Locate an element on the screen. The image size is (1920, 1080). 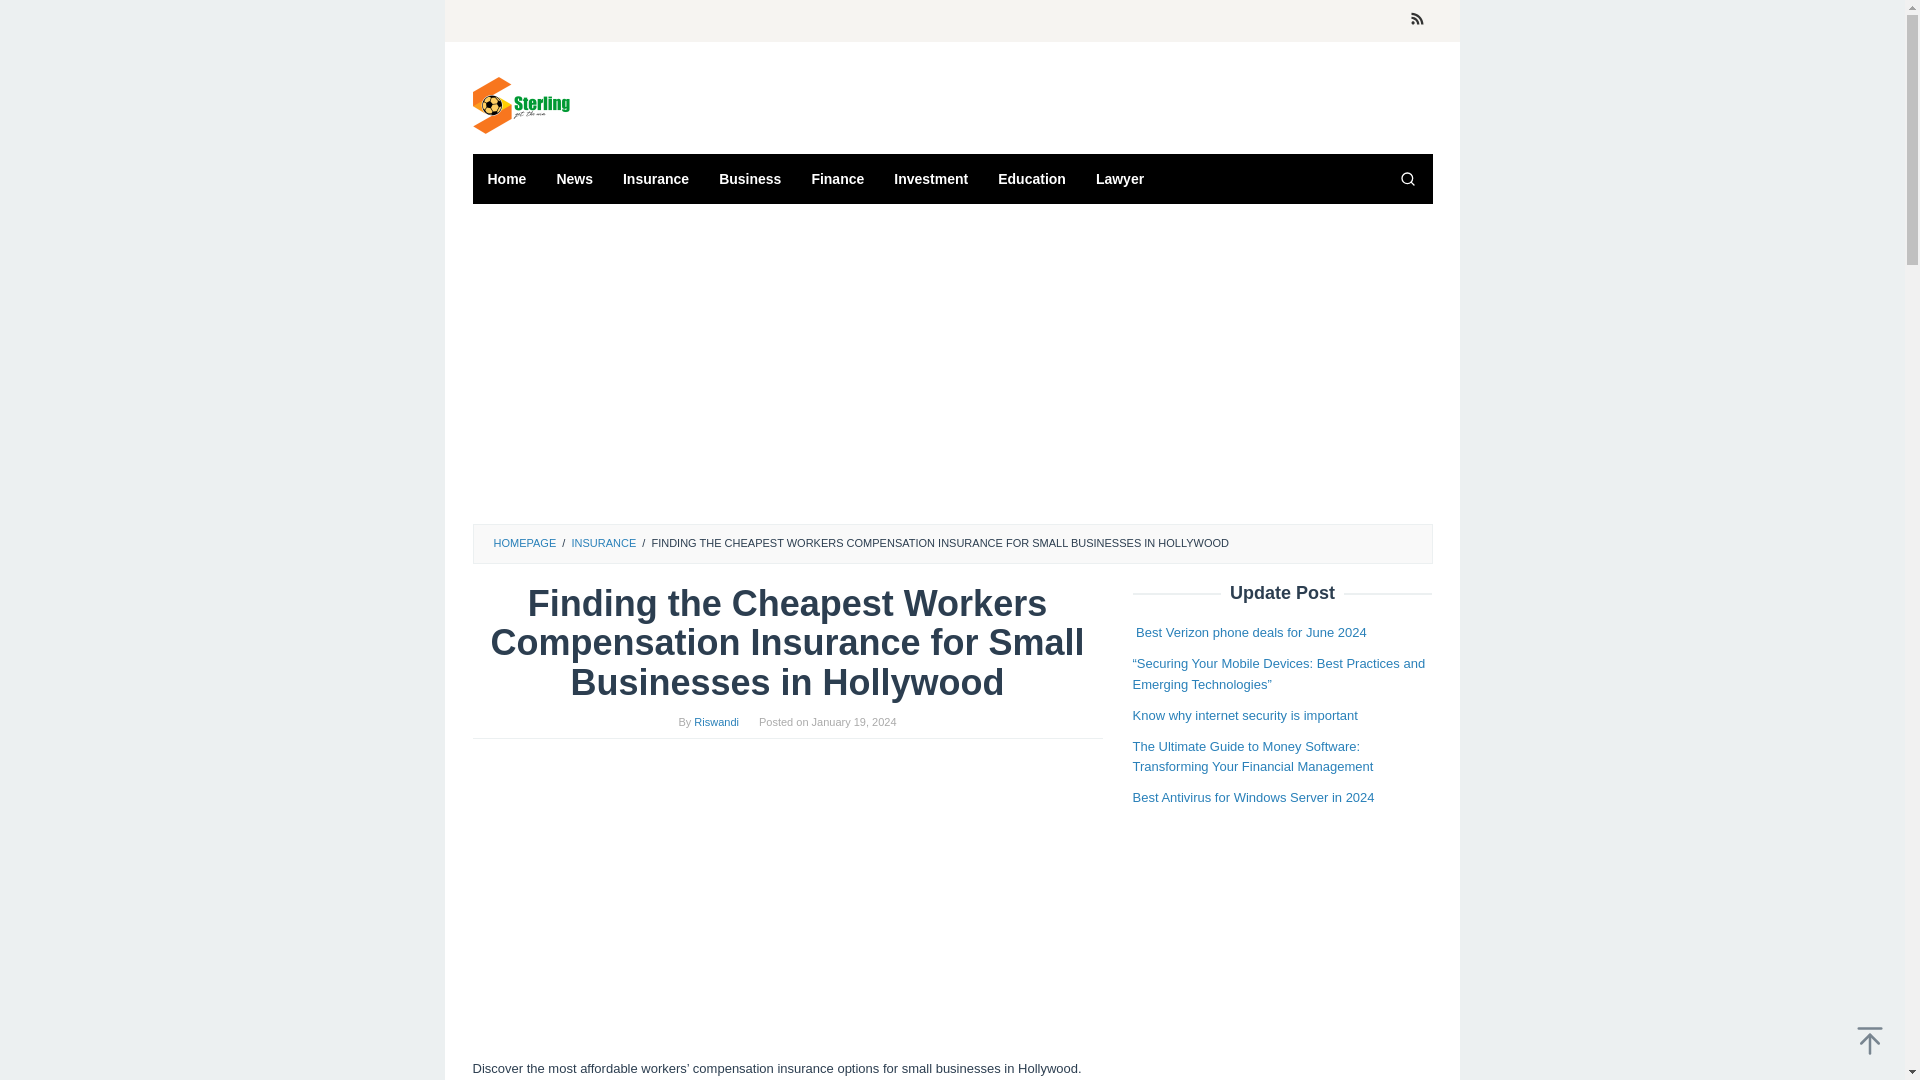
Investment is located at coordinates (931, 179).